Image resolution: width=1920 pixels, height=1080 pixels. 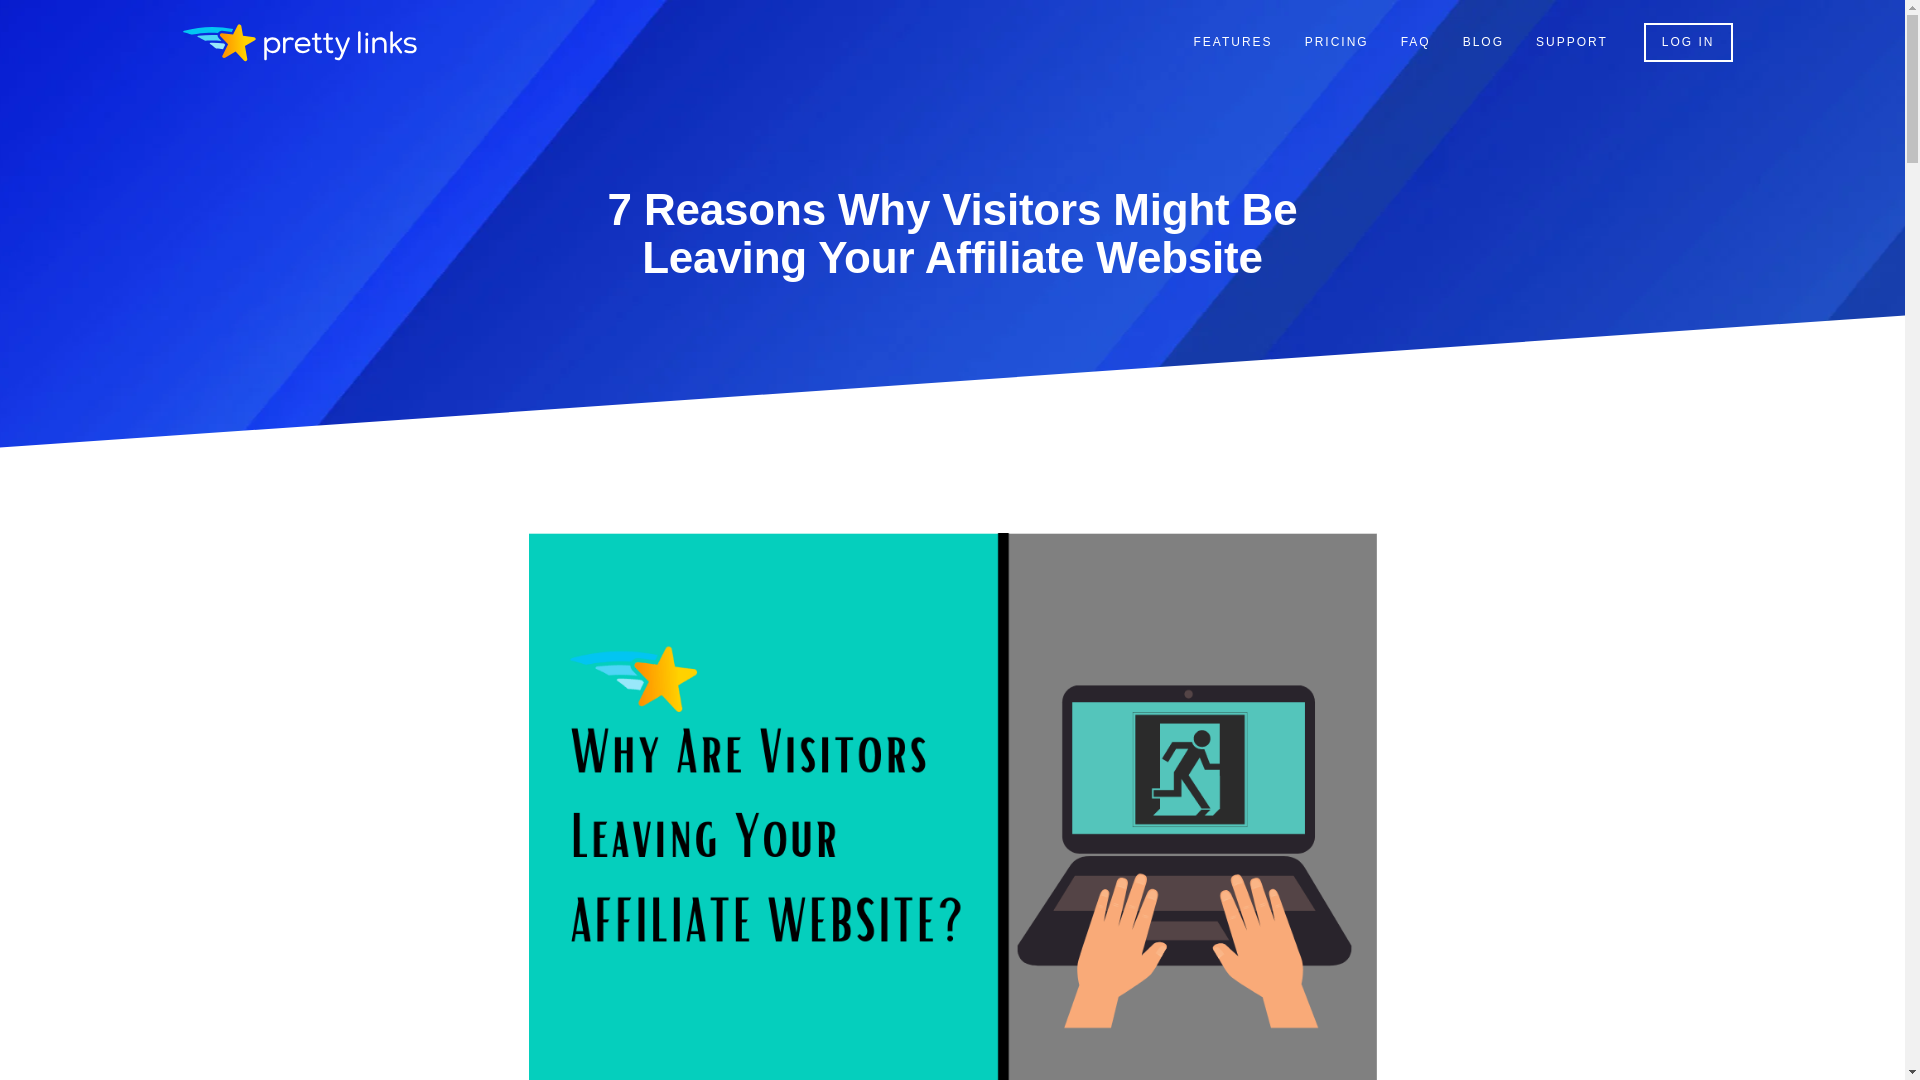 I want to click on PRICING, so click(x=1336, y=42).